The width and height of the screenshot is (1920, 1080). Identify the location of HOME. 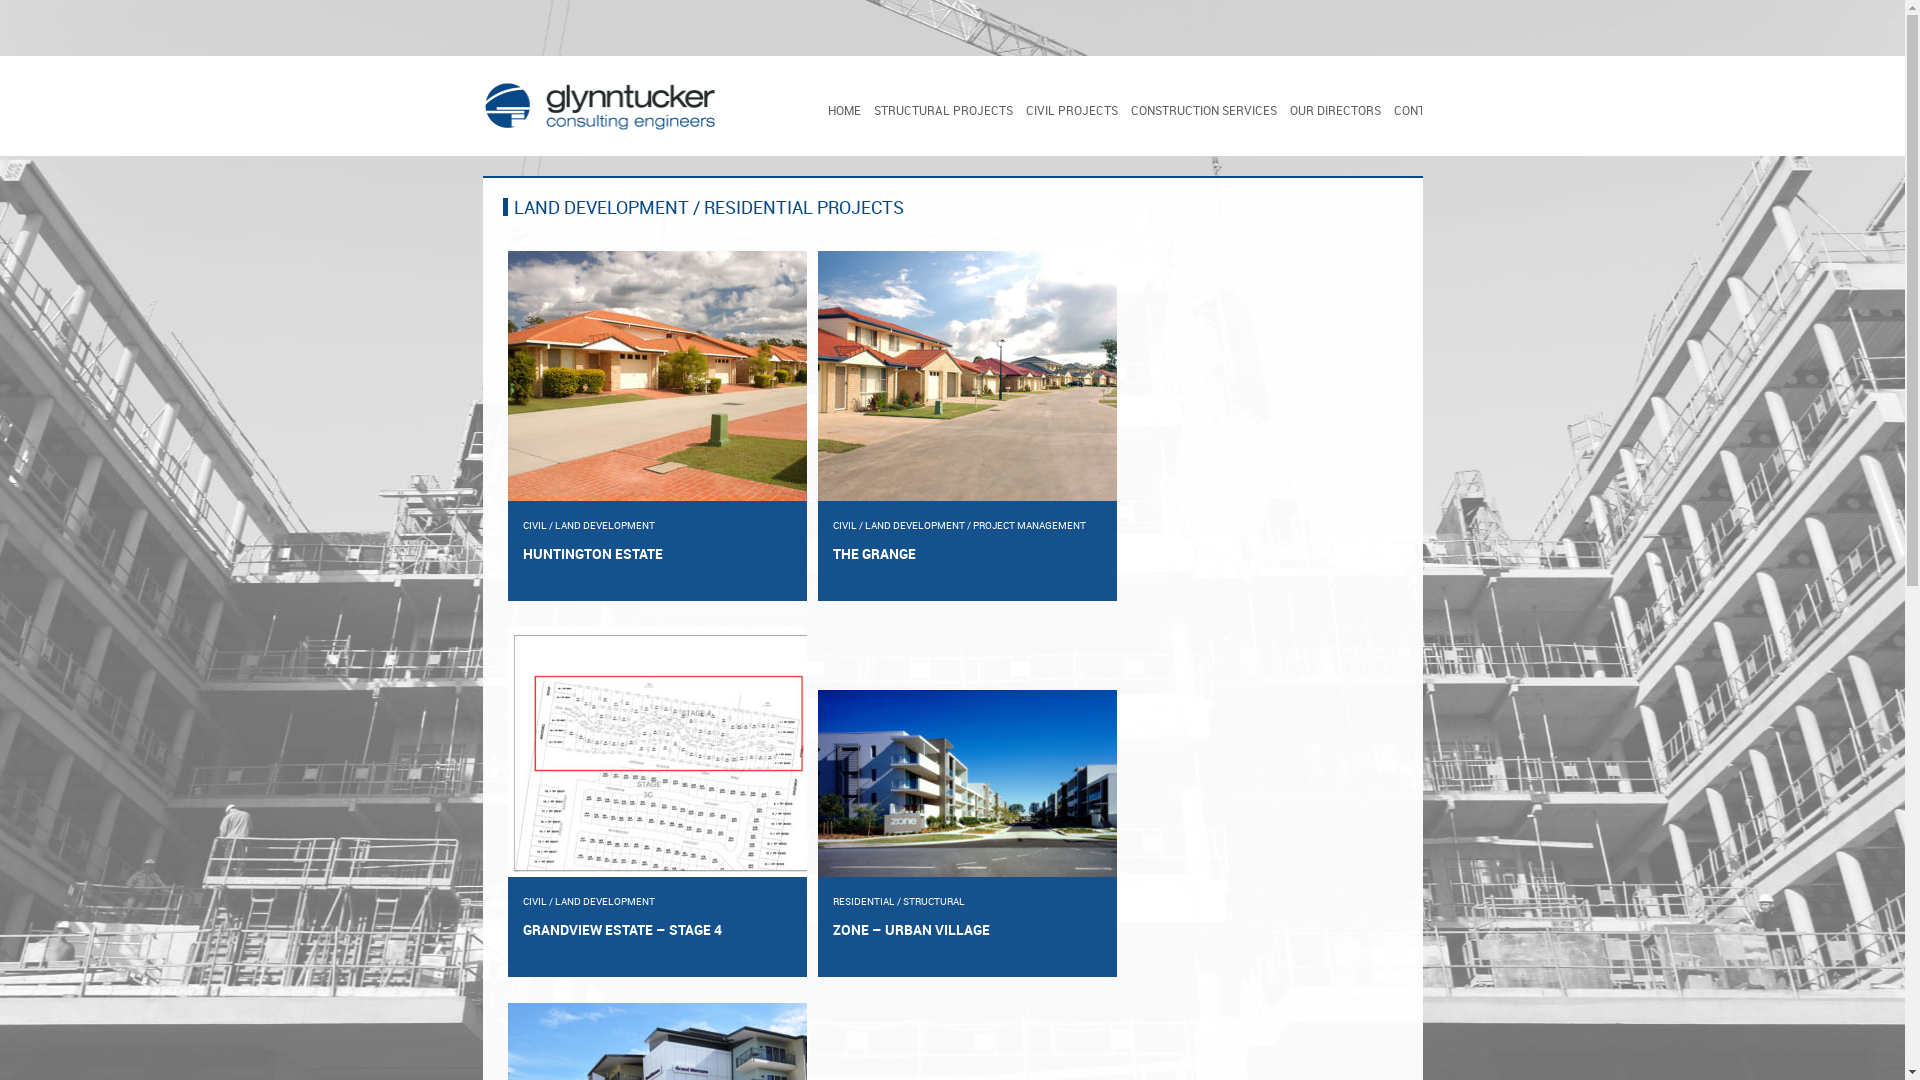
(844, 110).